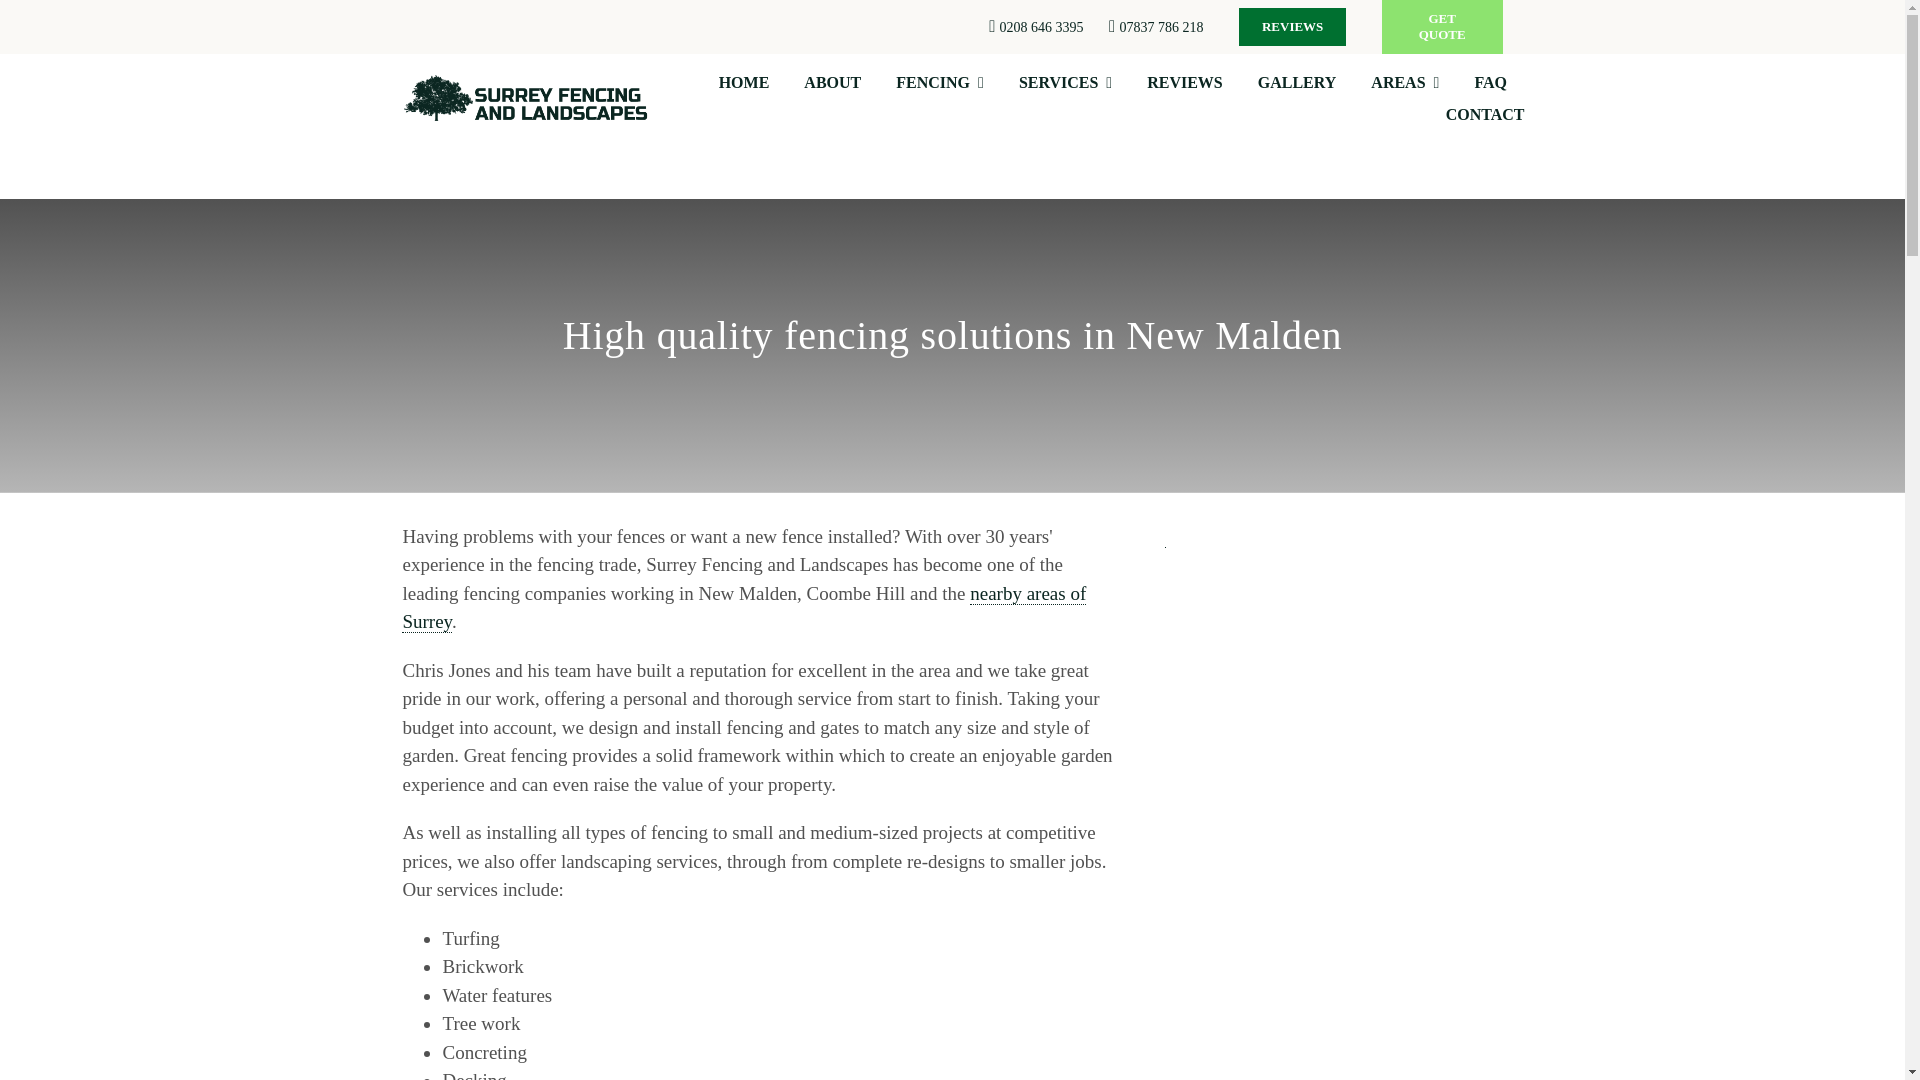 The width and height of the screenshot is (1920, 1080). What do you see at coordinates (1042, 27) in the screenshot?
I see `0208 646 3395` at bounding box center [1042, 27].